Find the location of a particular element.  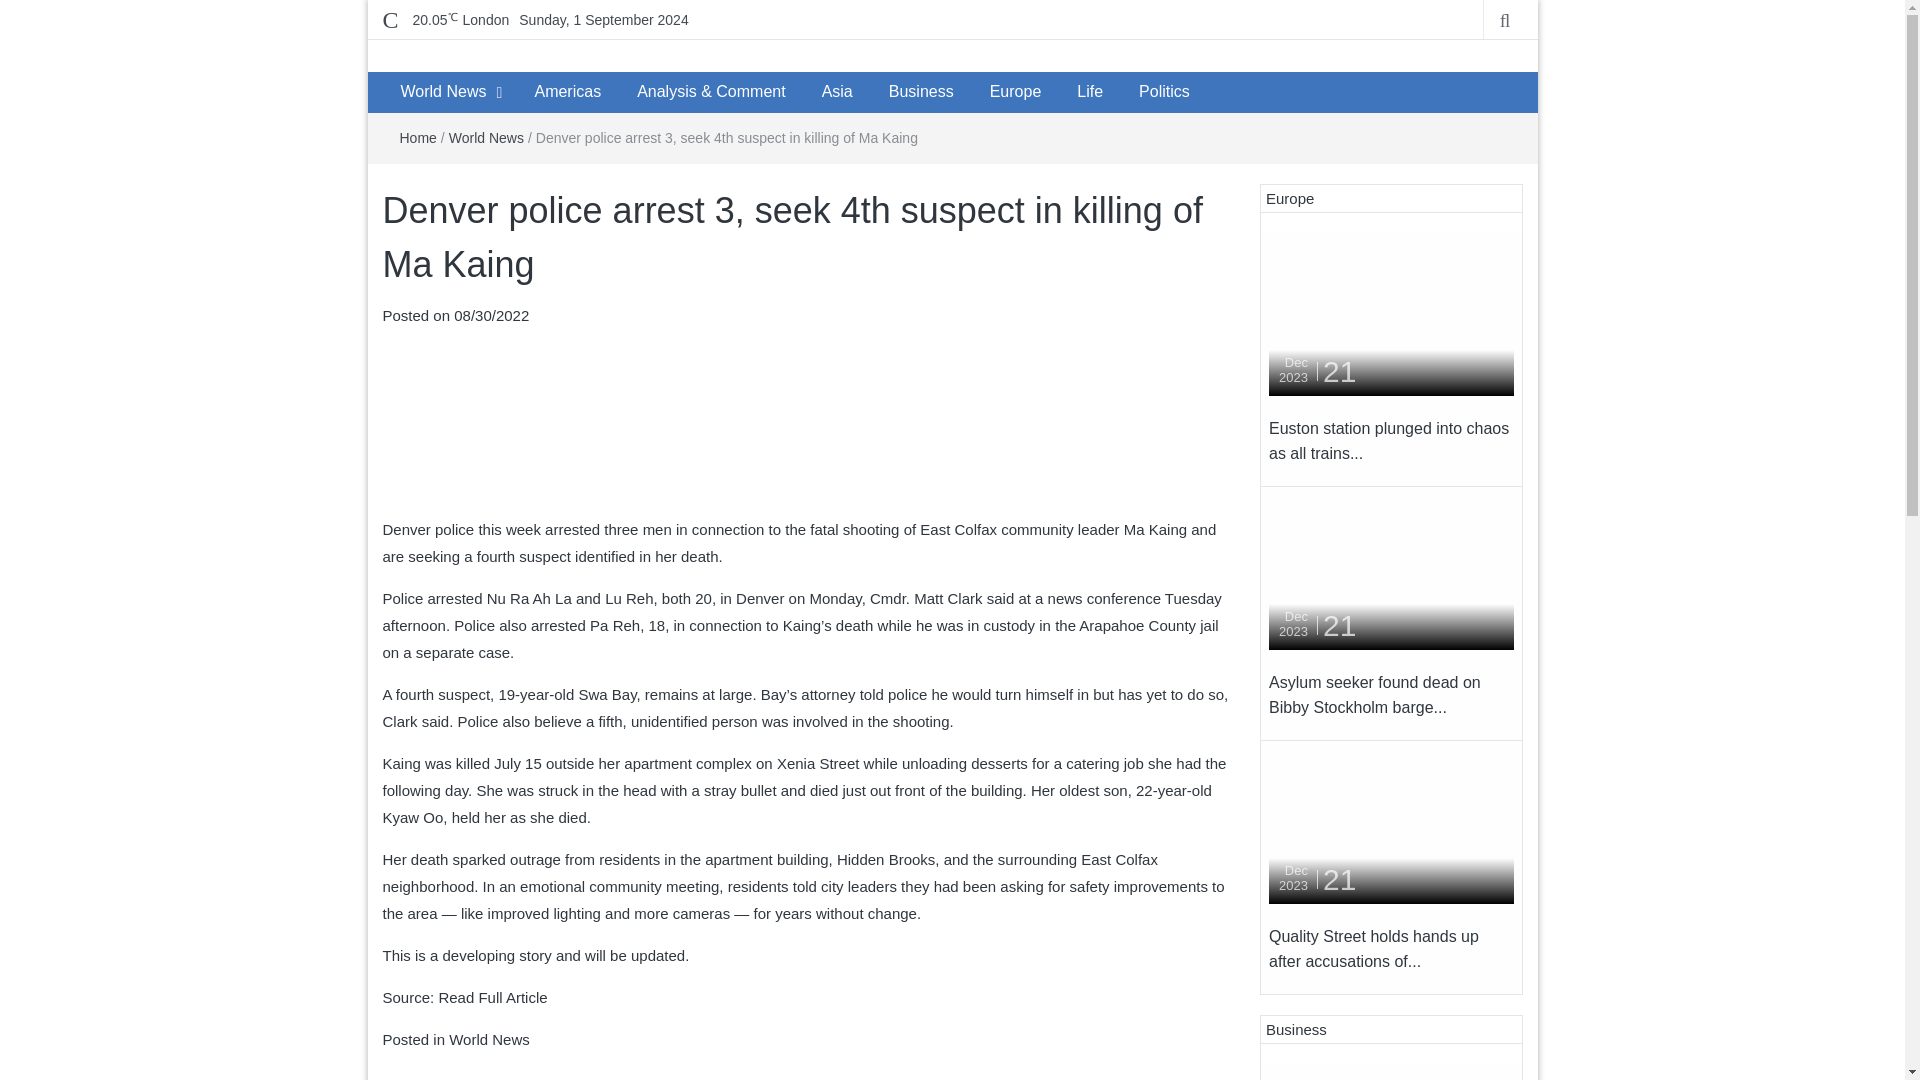

World News is located at coordinates (489, 1039).